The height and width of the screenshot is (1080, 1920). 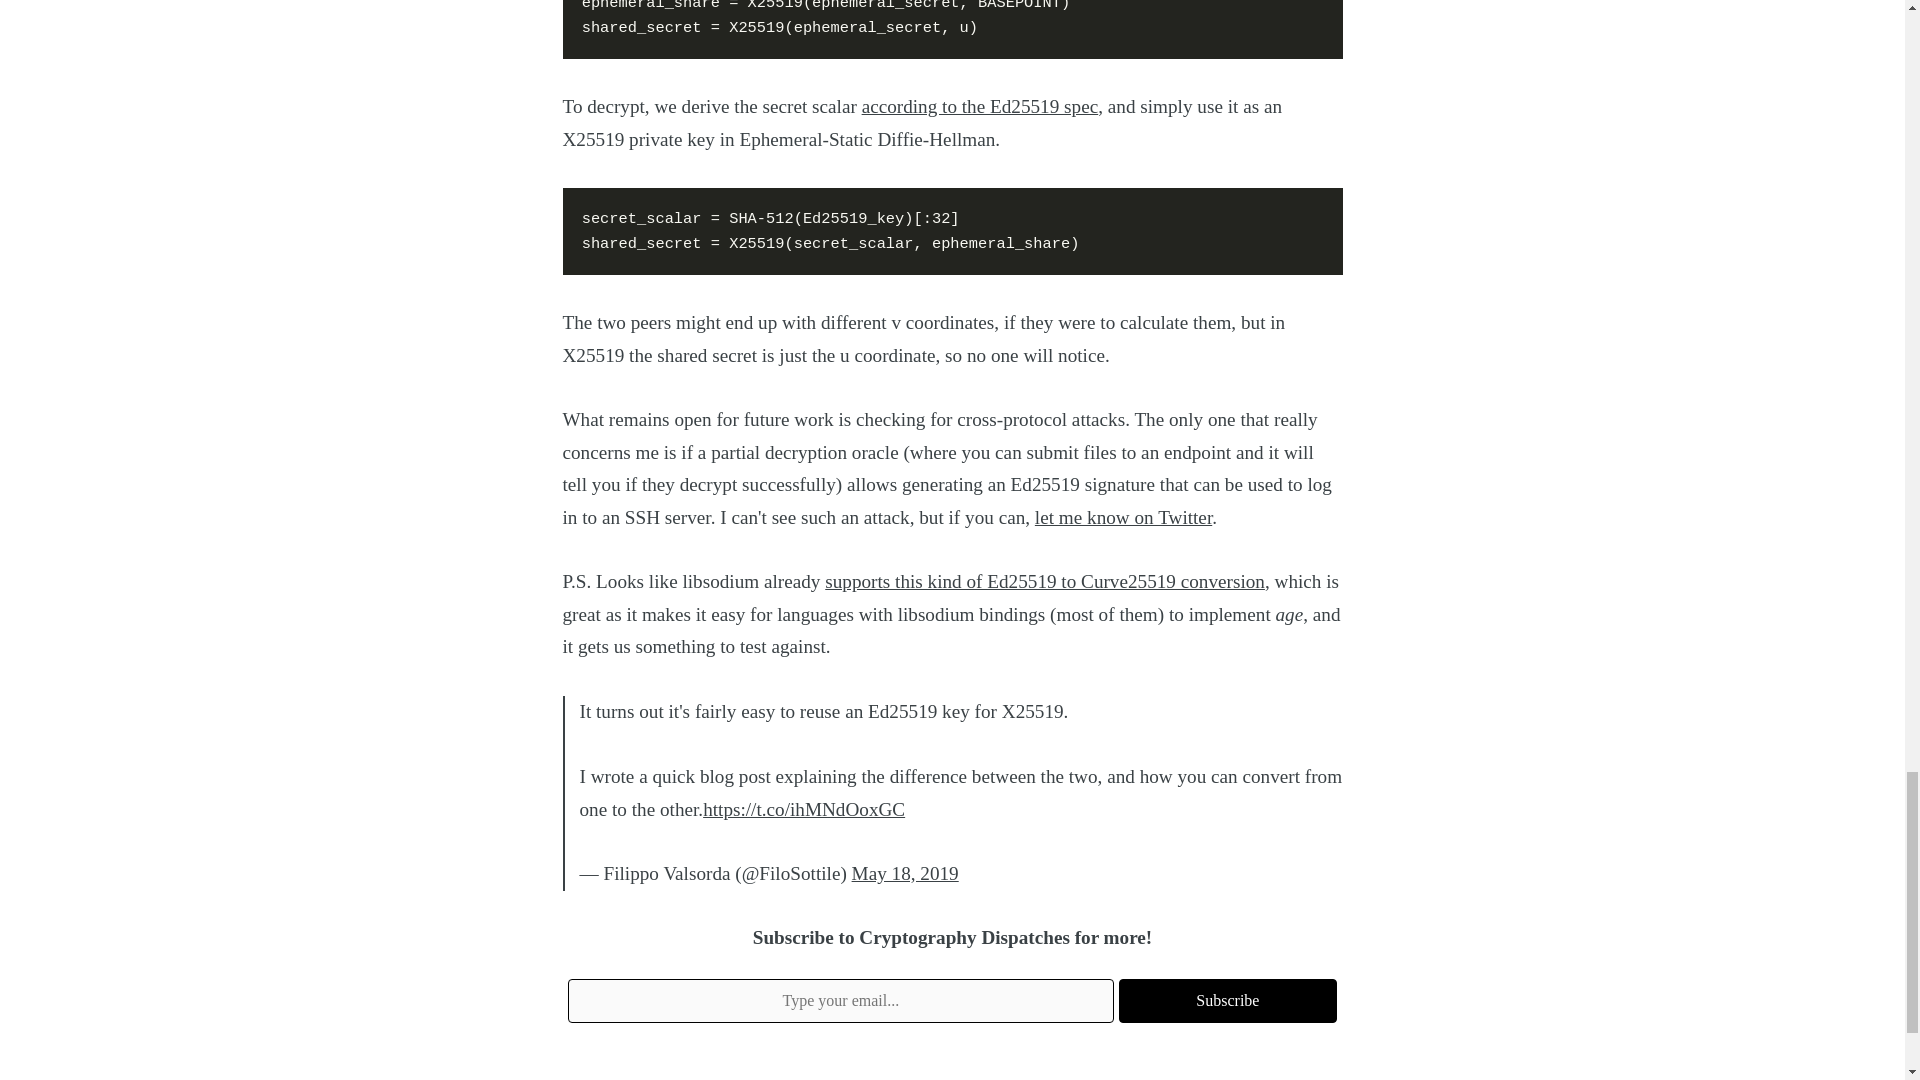 I want to click on Subscribe, so click(x=1228, y=1000).